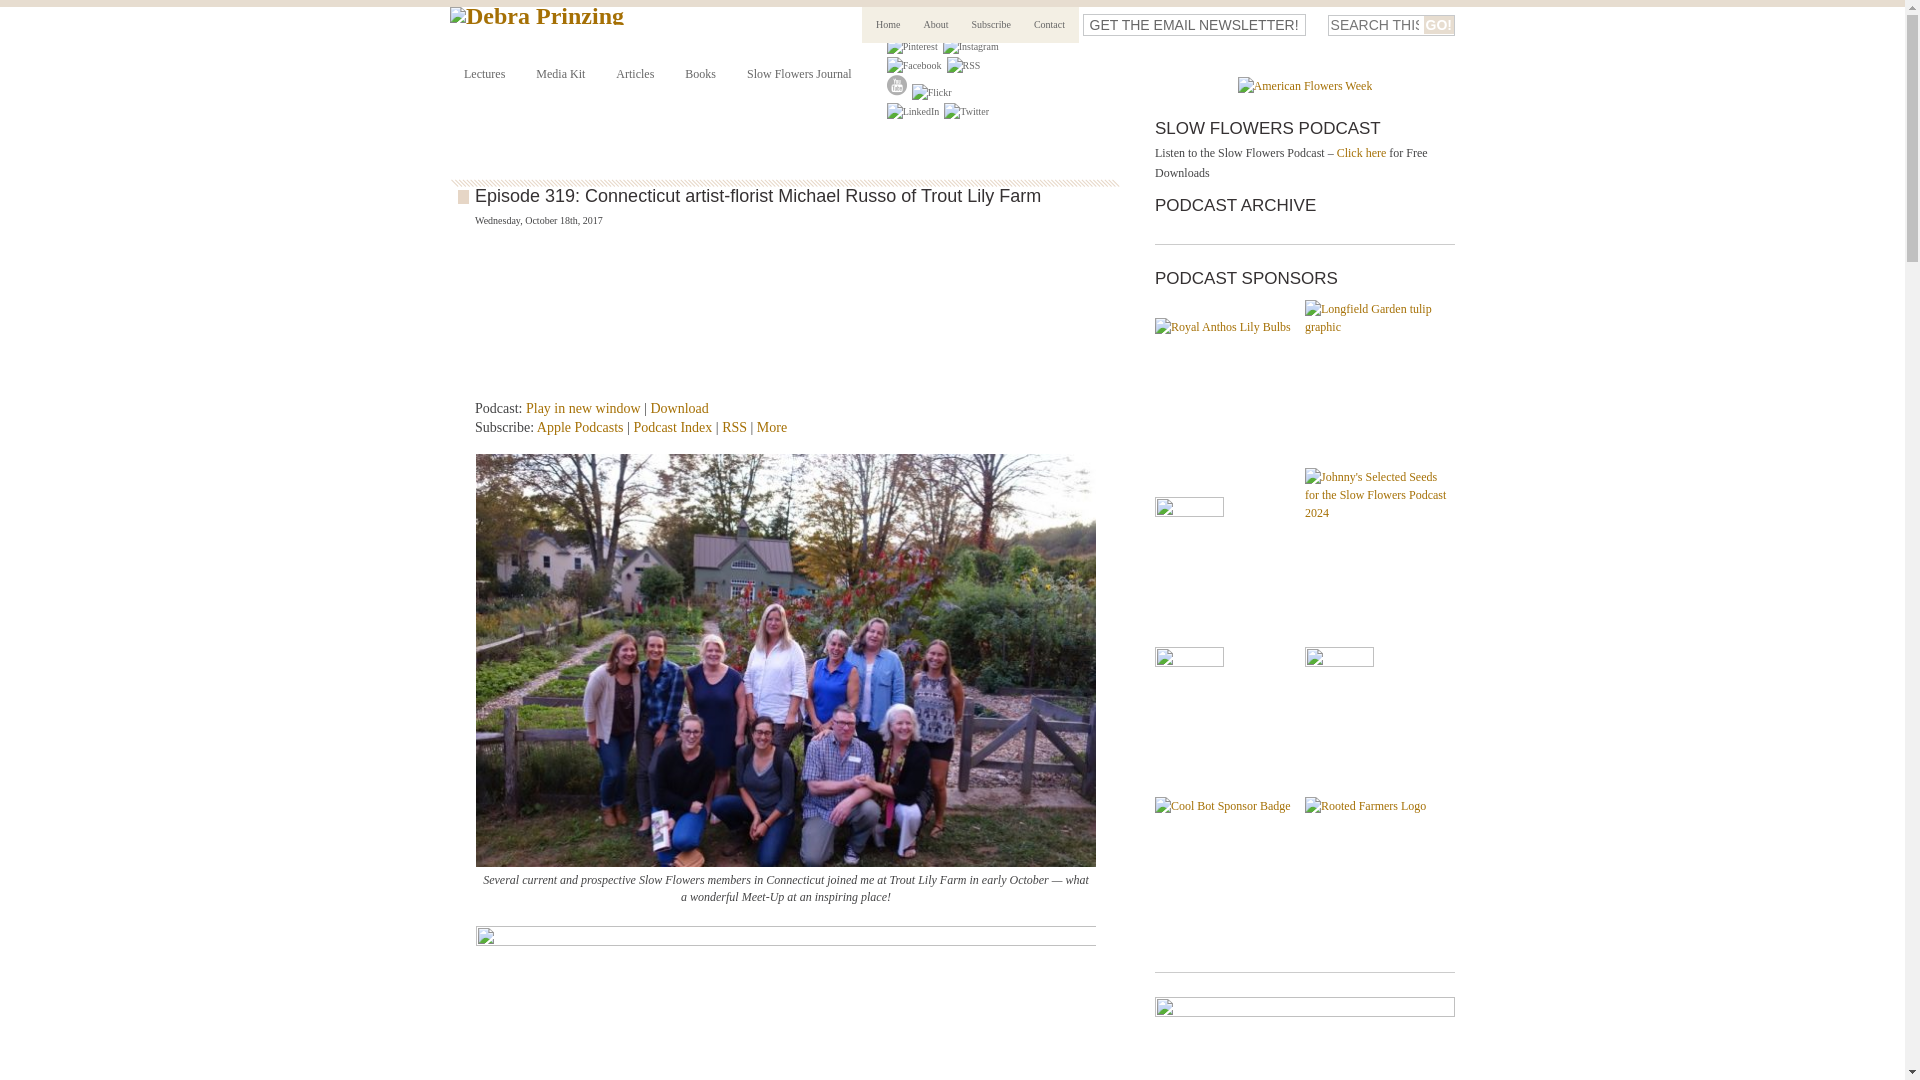 This screenshot has width=1920, height=1080. I want to click on Subscribe on Podcast Index, so click(672, 428).